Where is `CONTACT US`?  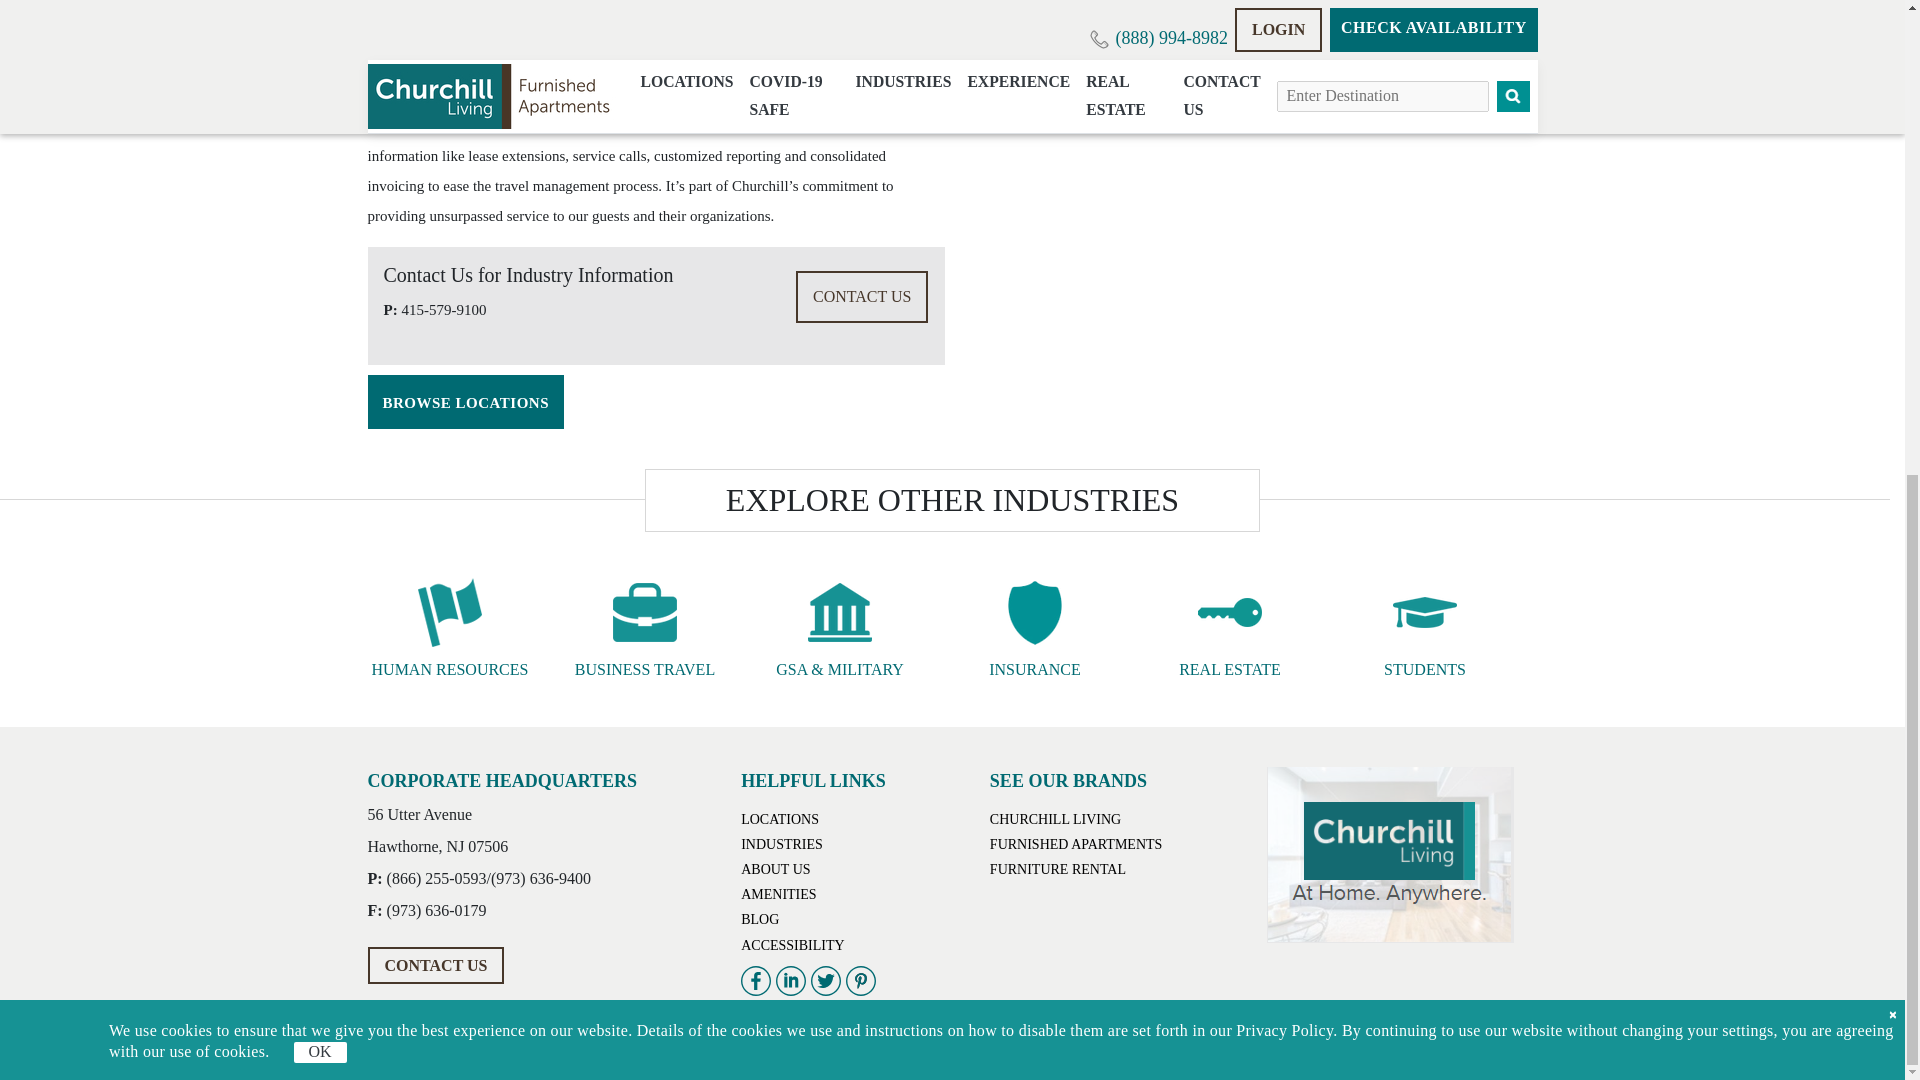
CONTACT US is located at coordinates (862, 296).